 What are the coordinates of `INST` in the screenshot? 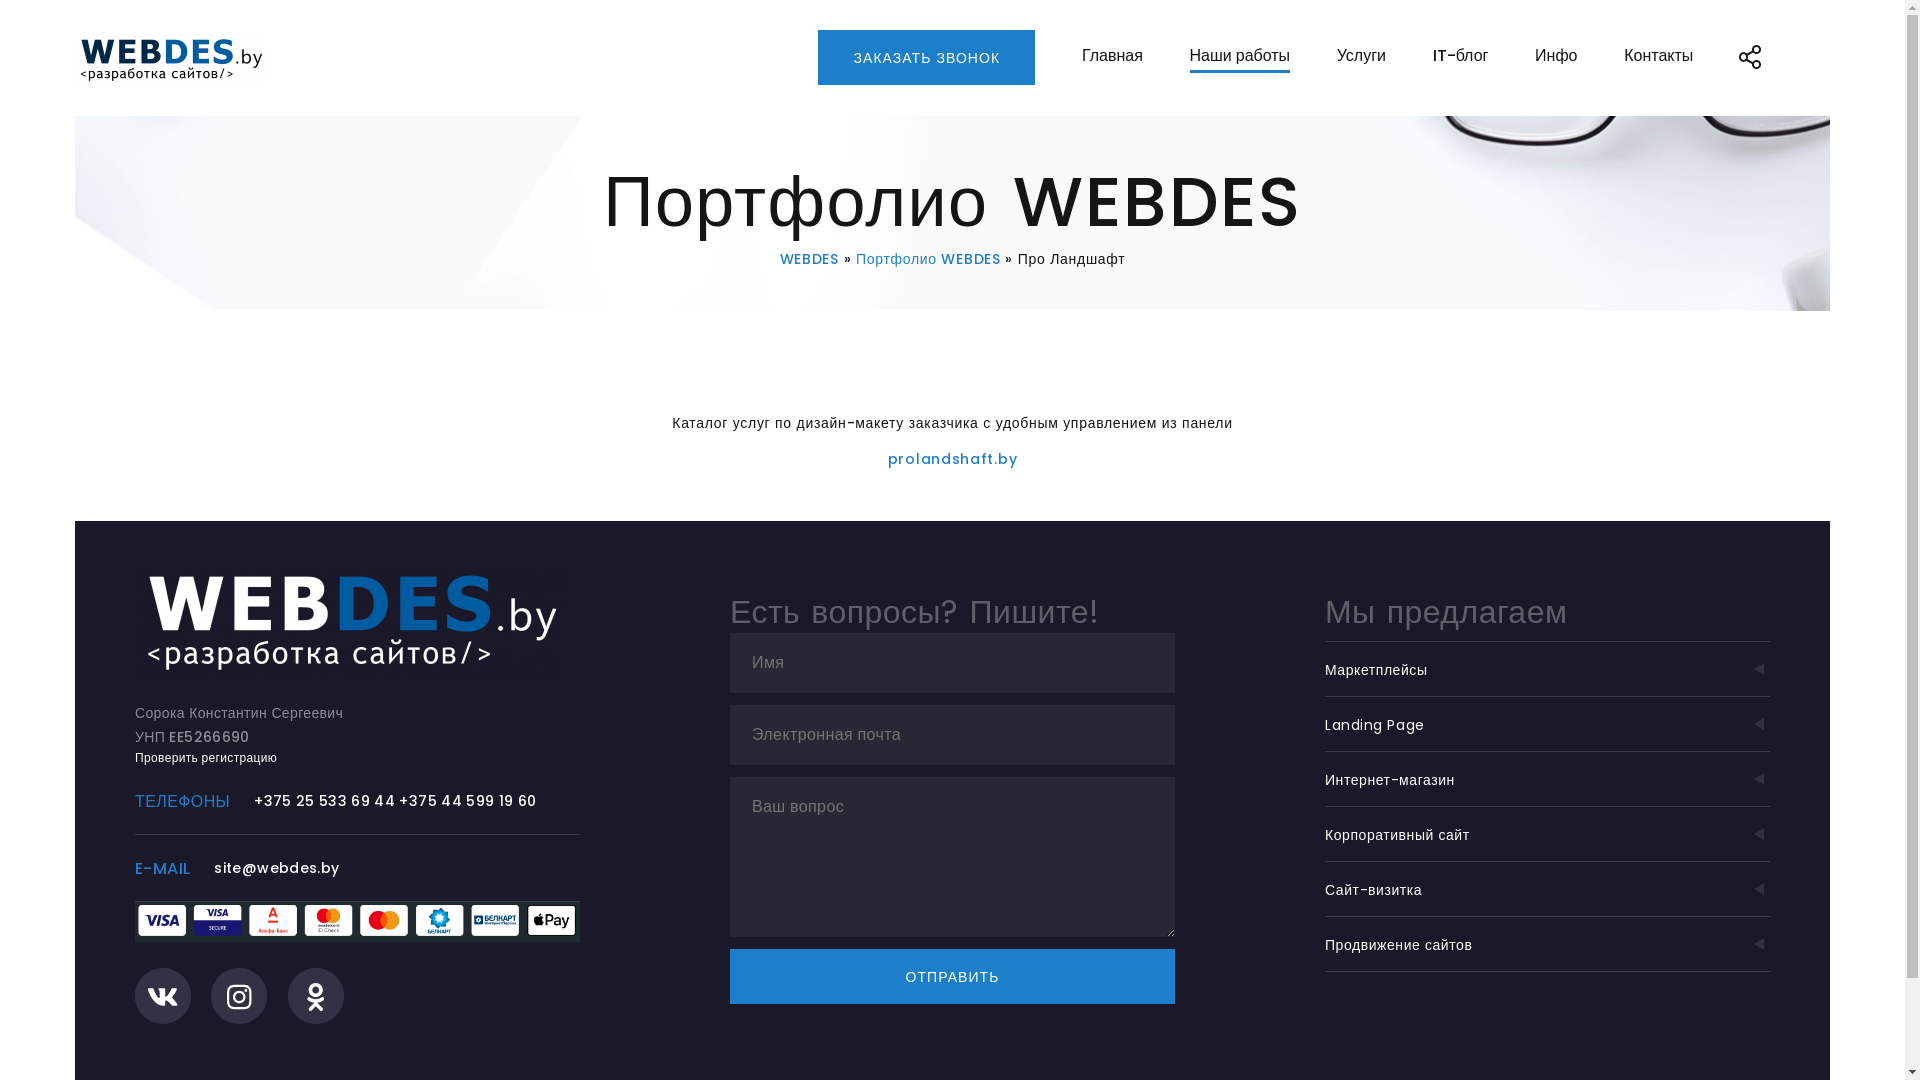 It's located at (239, 996).